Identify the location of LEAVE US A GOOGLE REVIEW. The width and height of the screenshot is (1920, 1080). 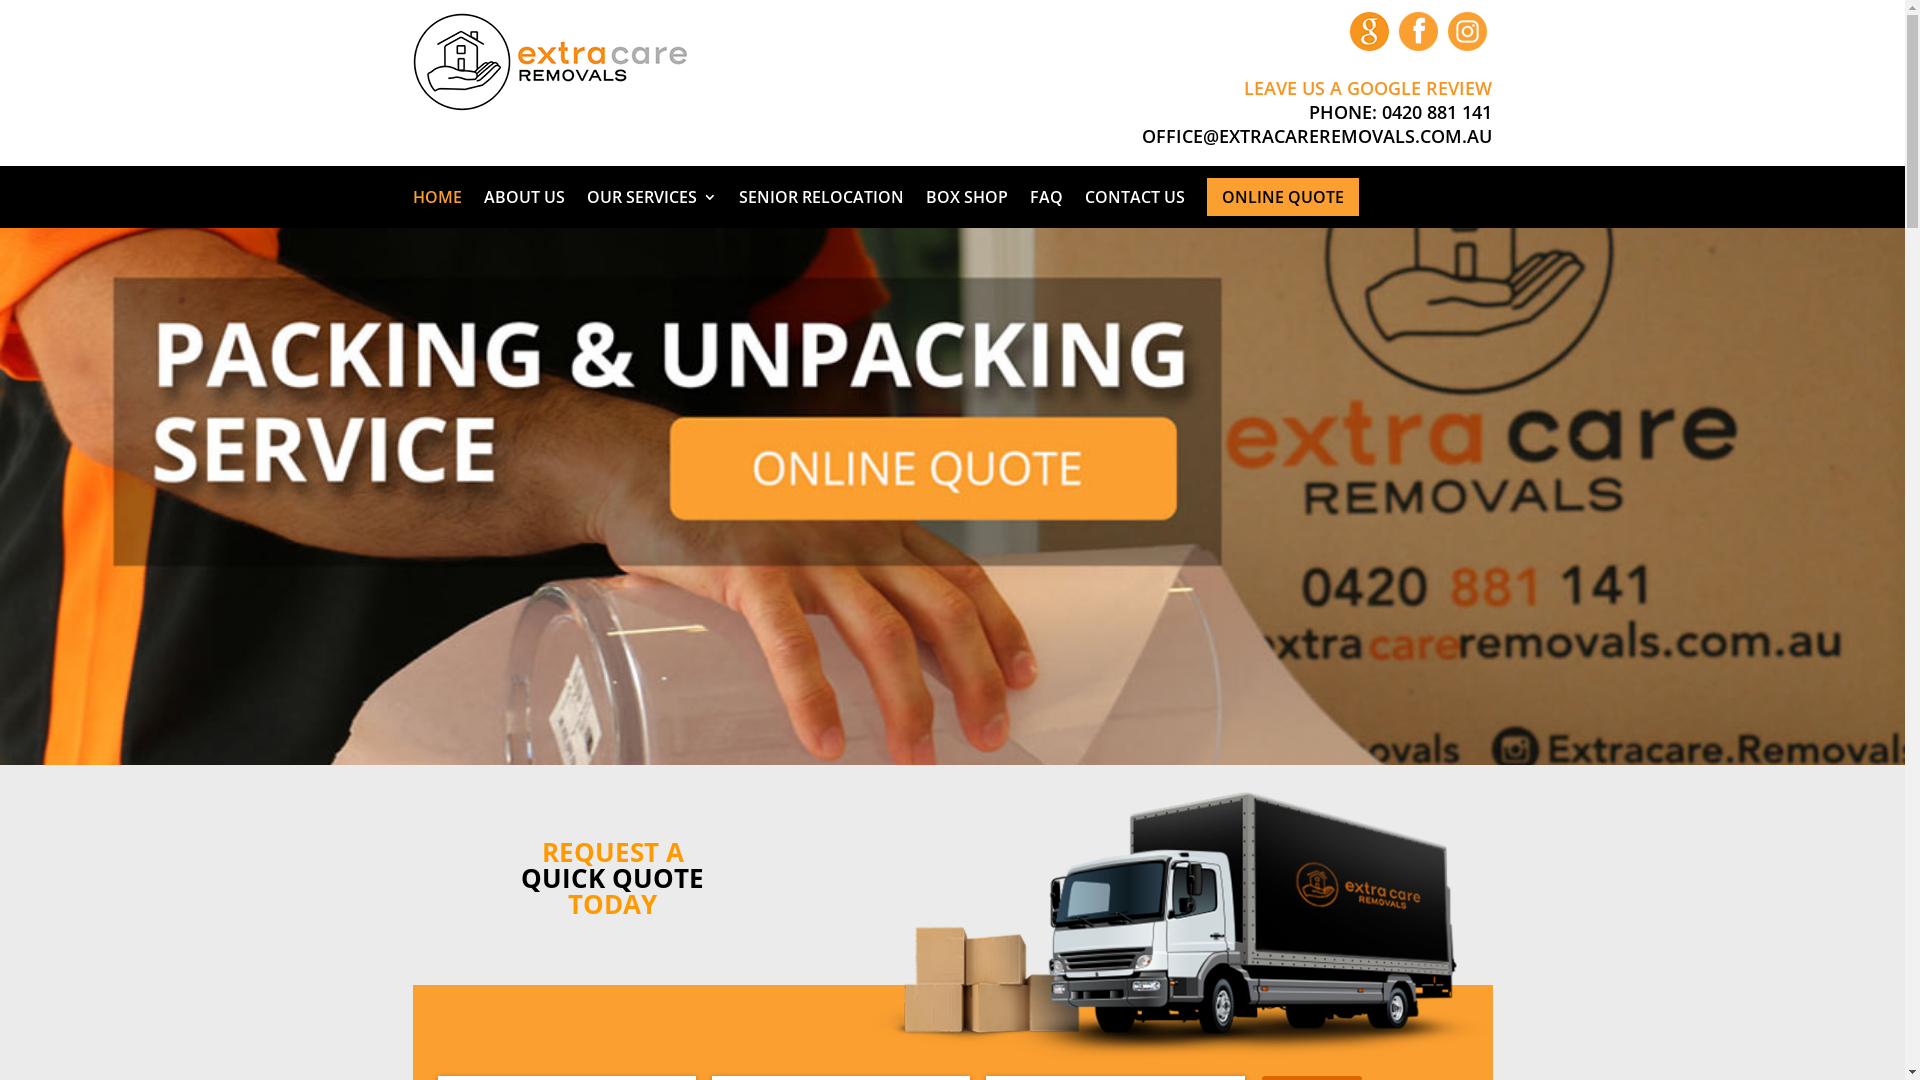
(1368, 88).